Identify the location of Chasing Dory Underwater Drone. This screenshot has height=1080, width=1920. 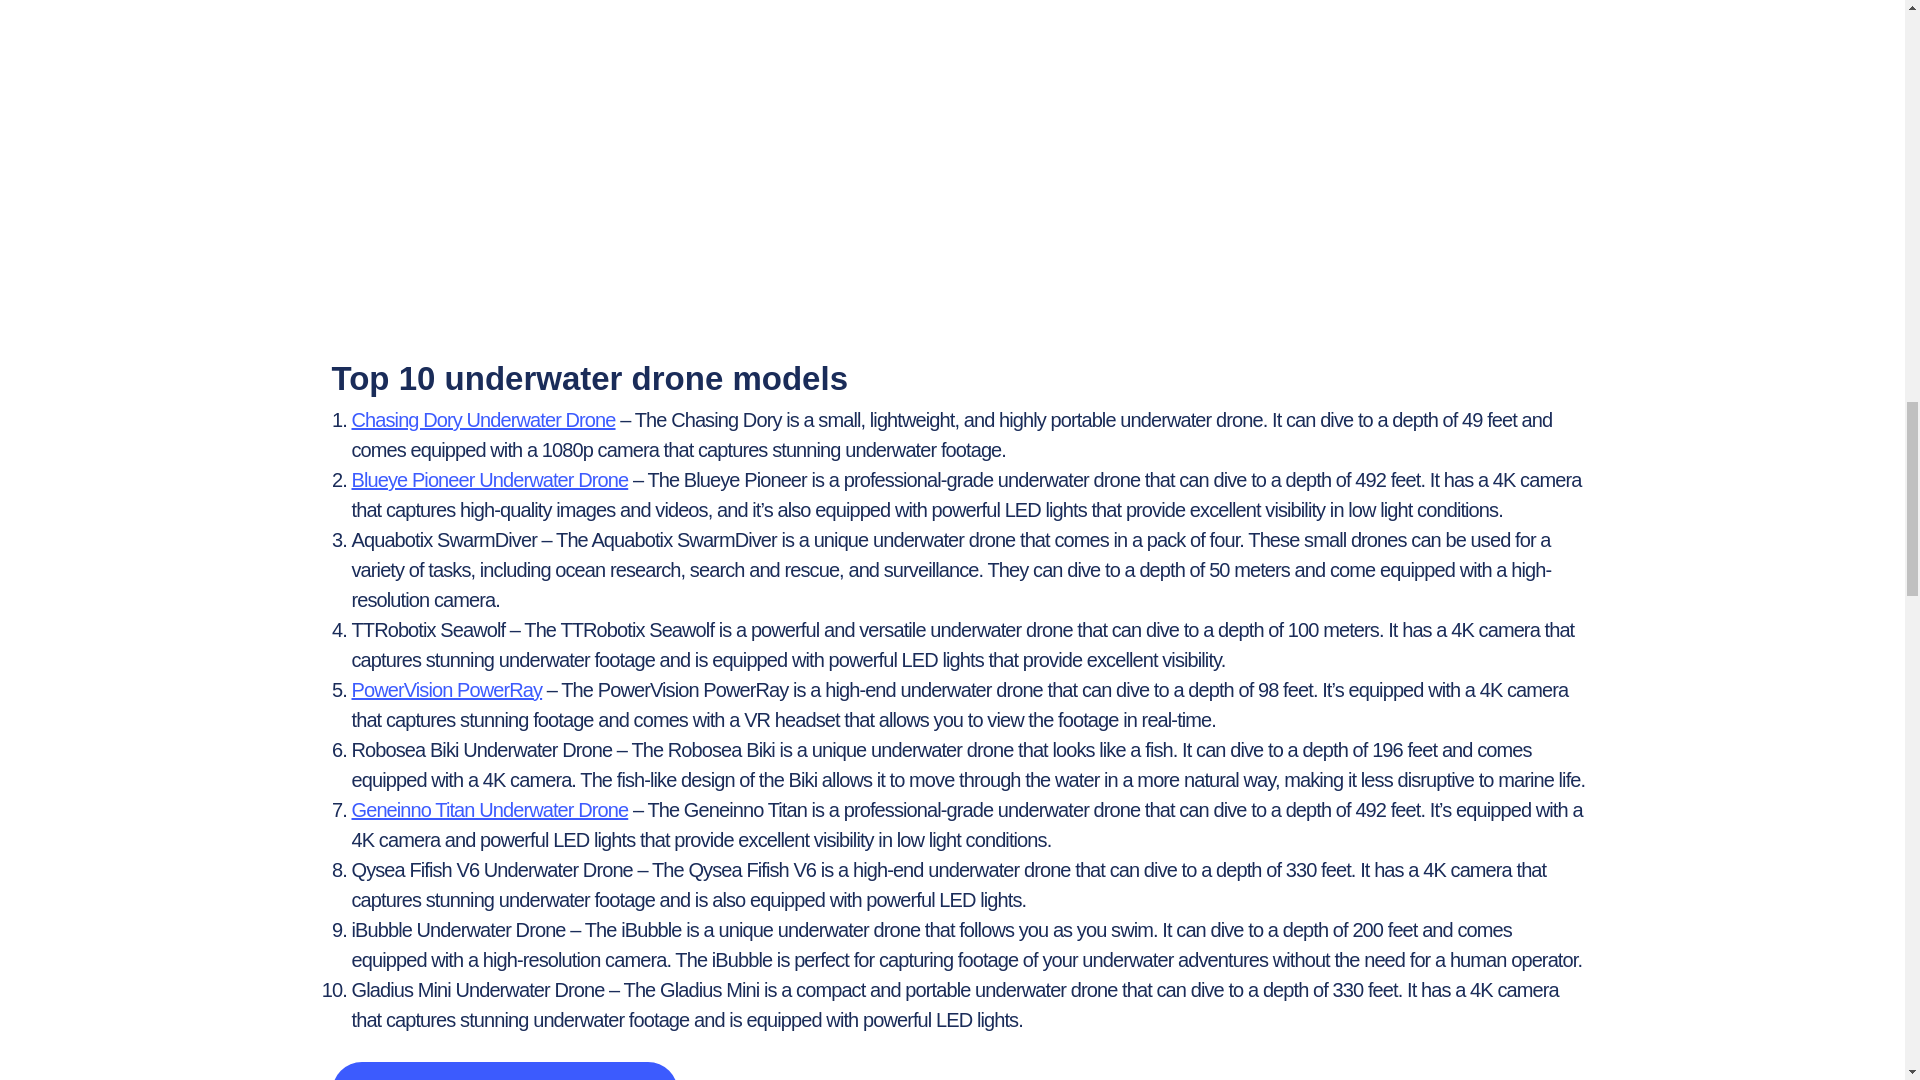
(484, 420).